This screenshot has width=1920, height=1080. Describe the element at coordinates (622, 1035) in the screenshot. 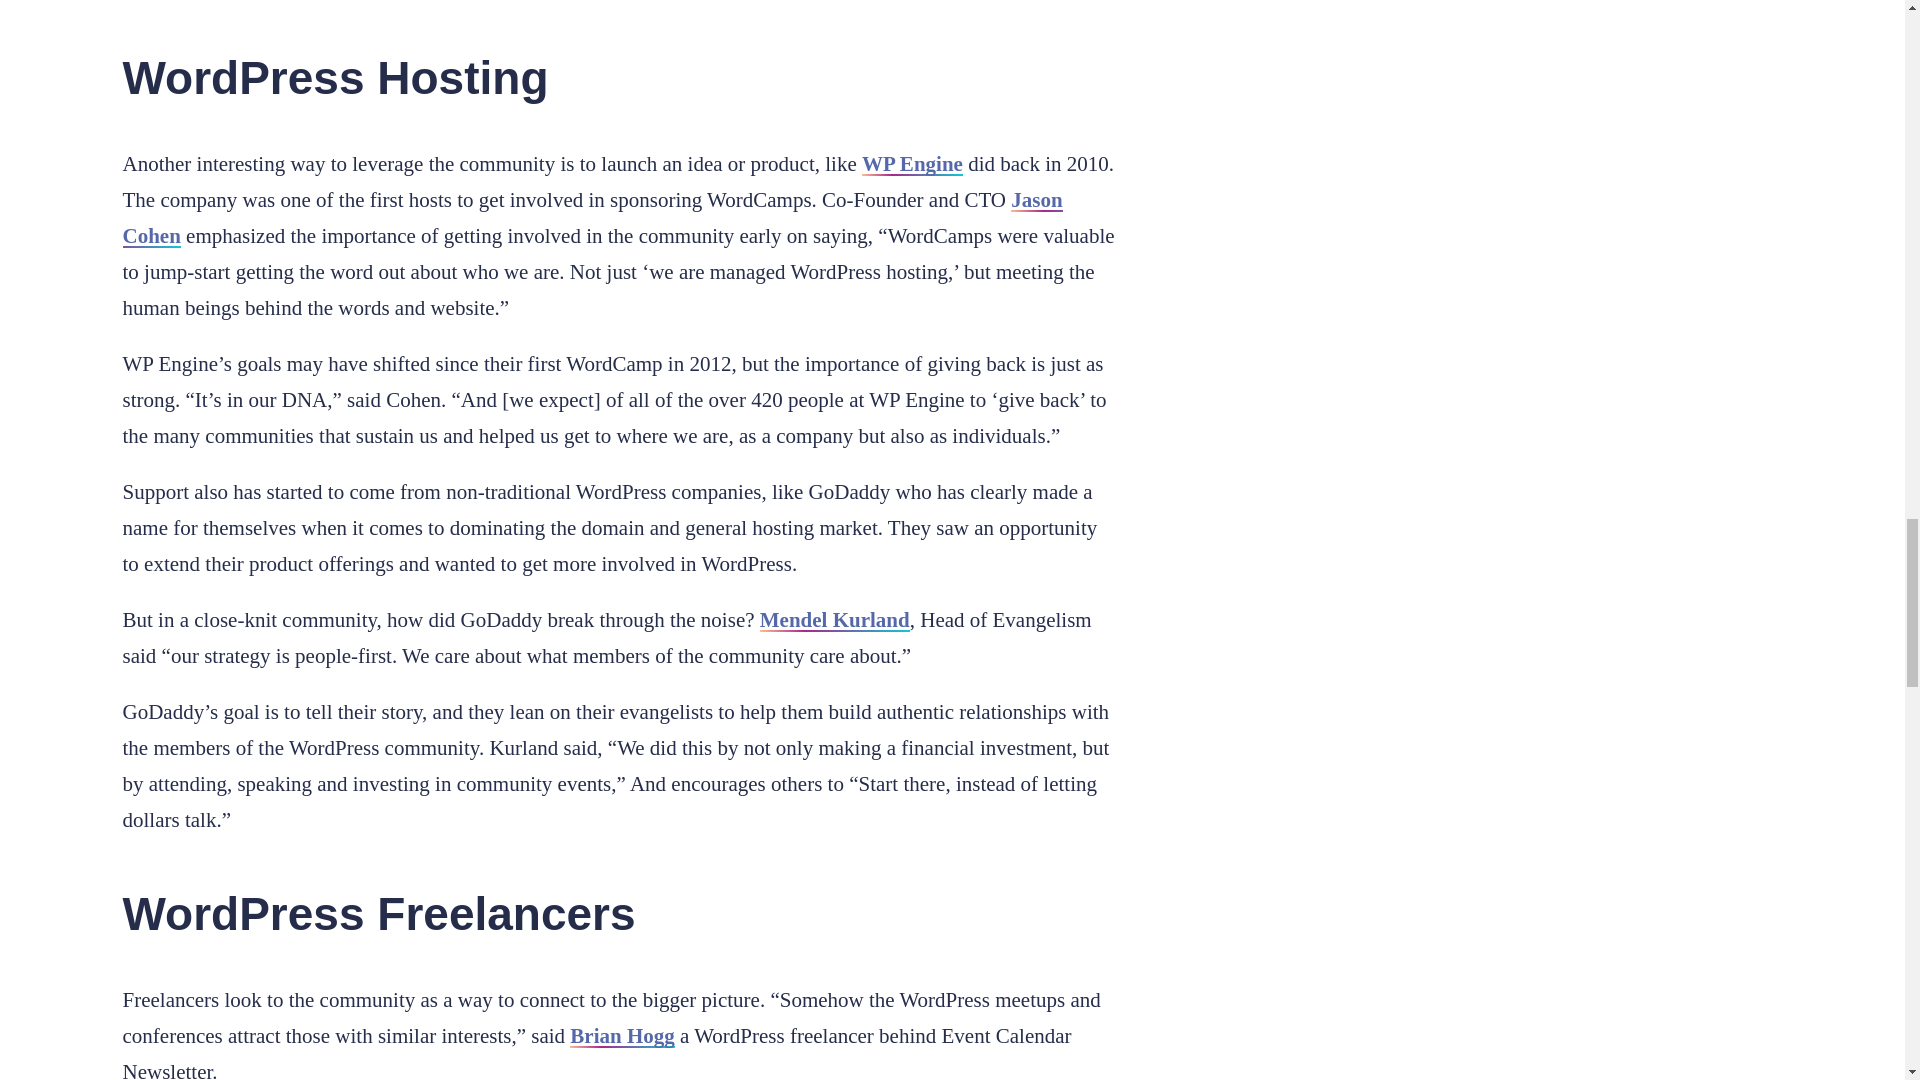

I see `Brian Hogg` at that location.